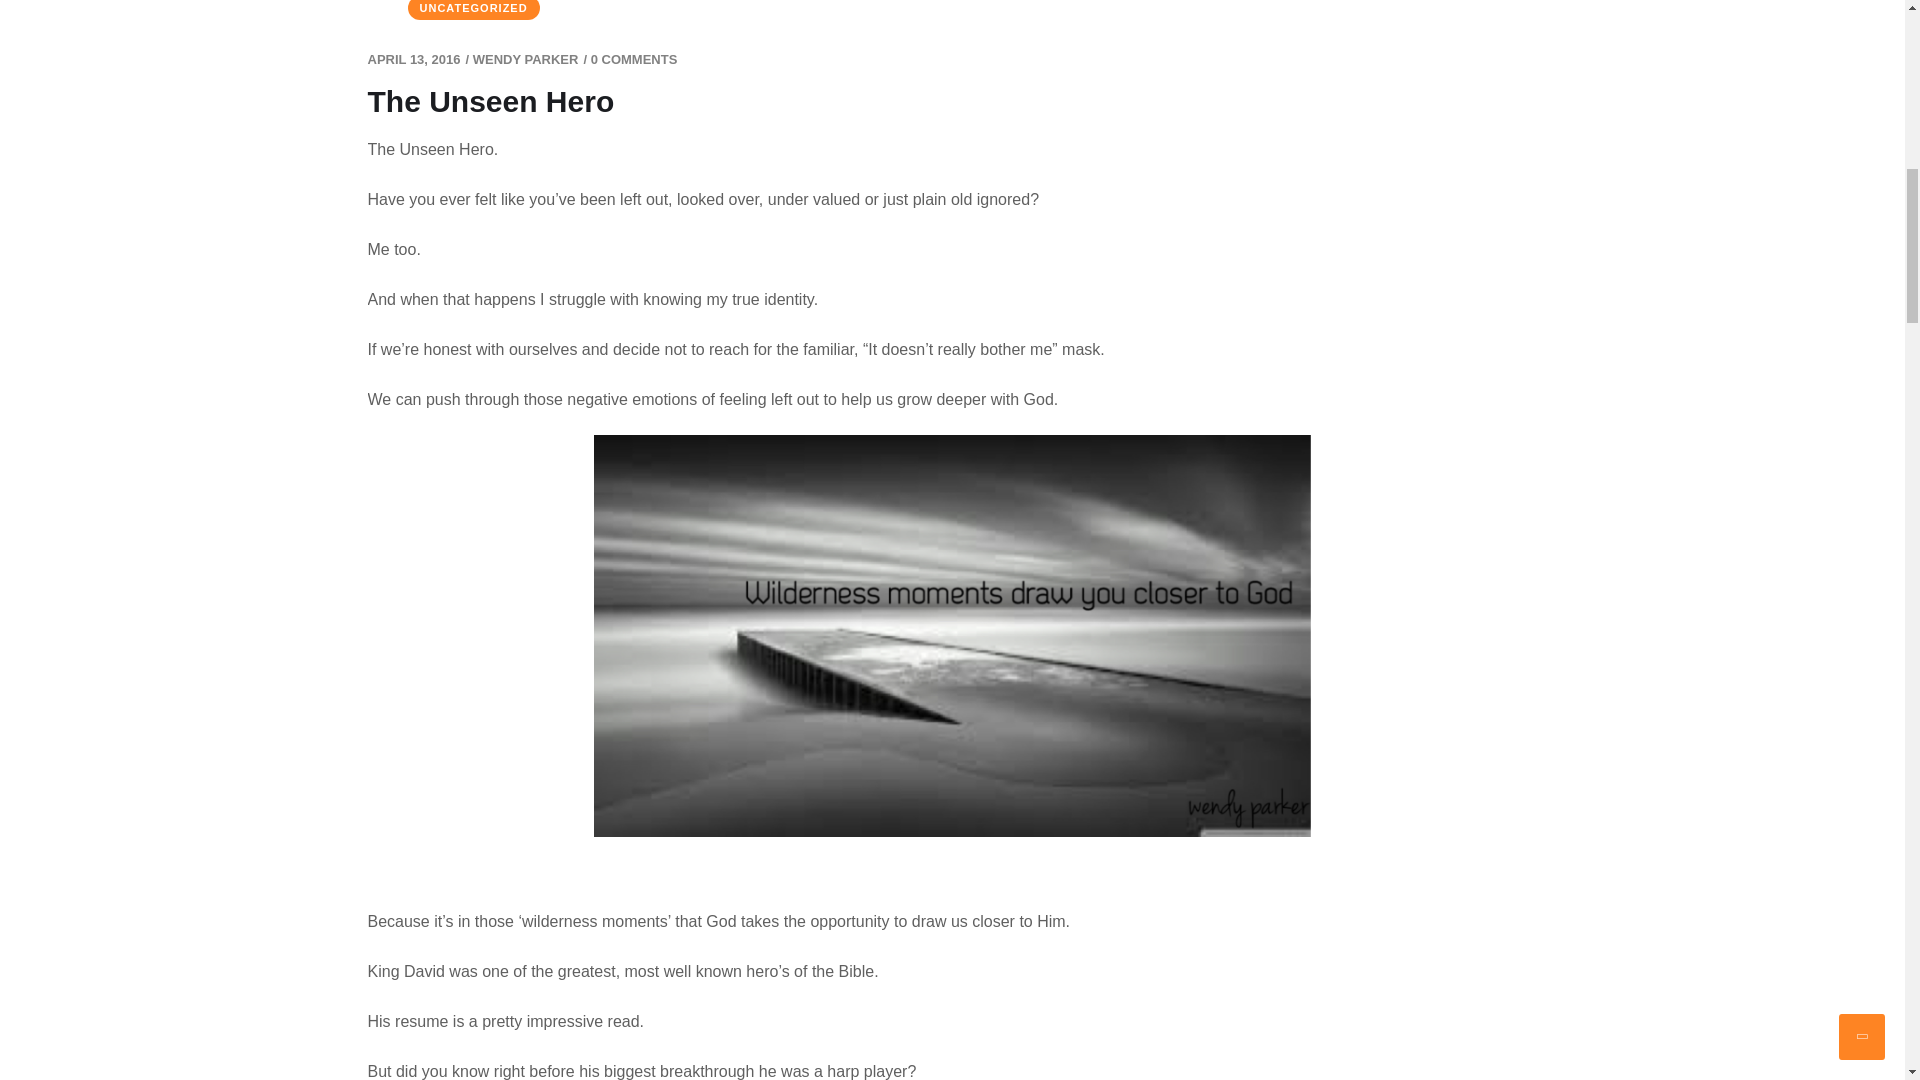 The image size is (1920, 1080). Describe the element at coordinates (526, 58) in the screenshot. I see `WENDY PARKER` at that location.